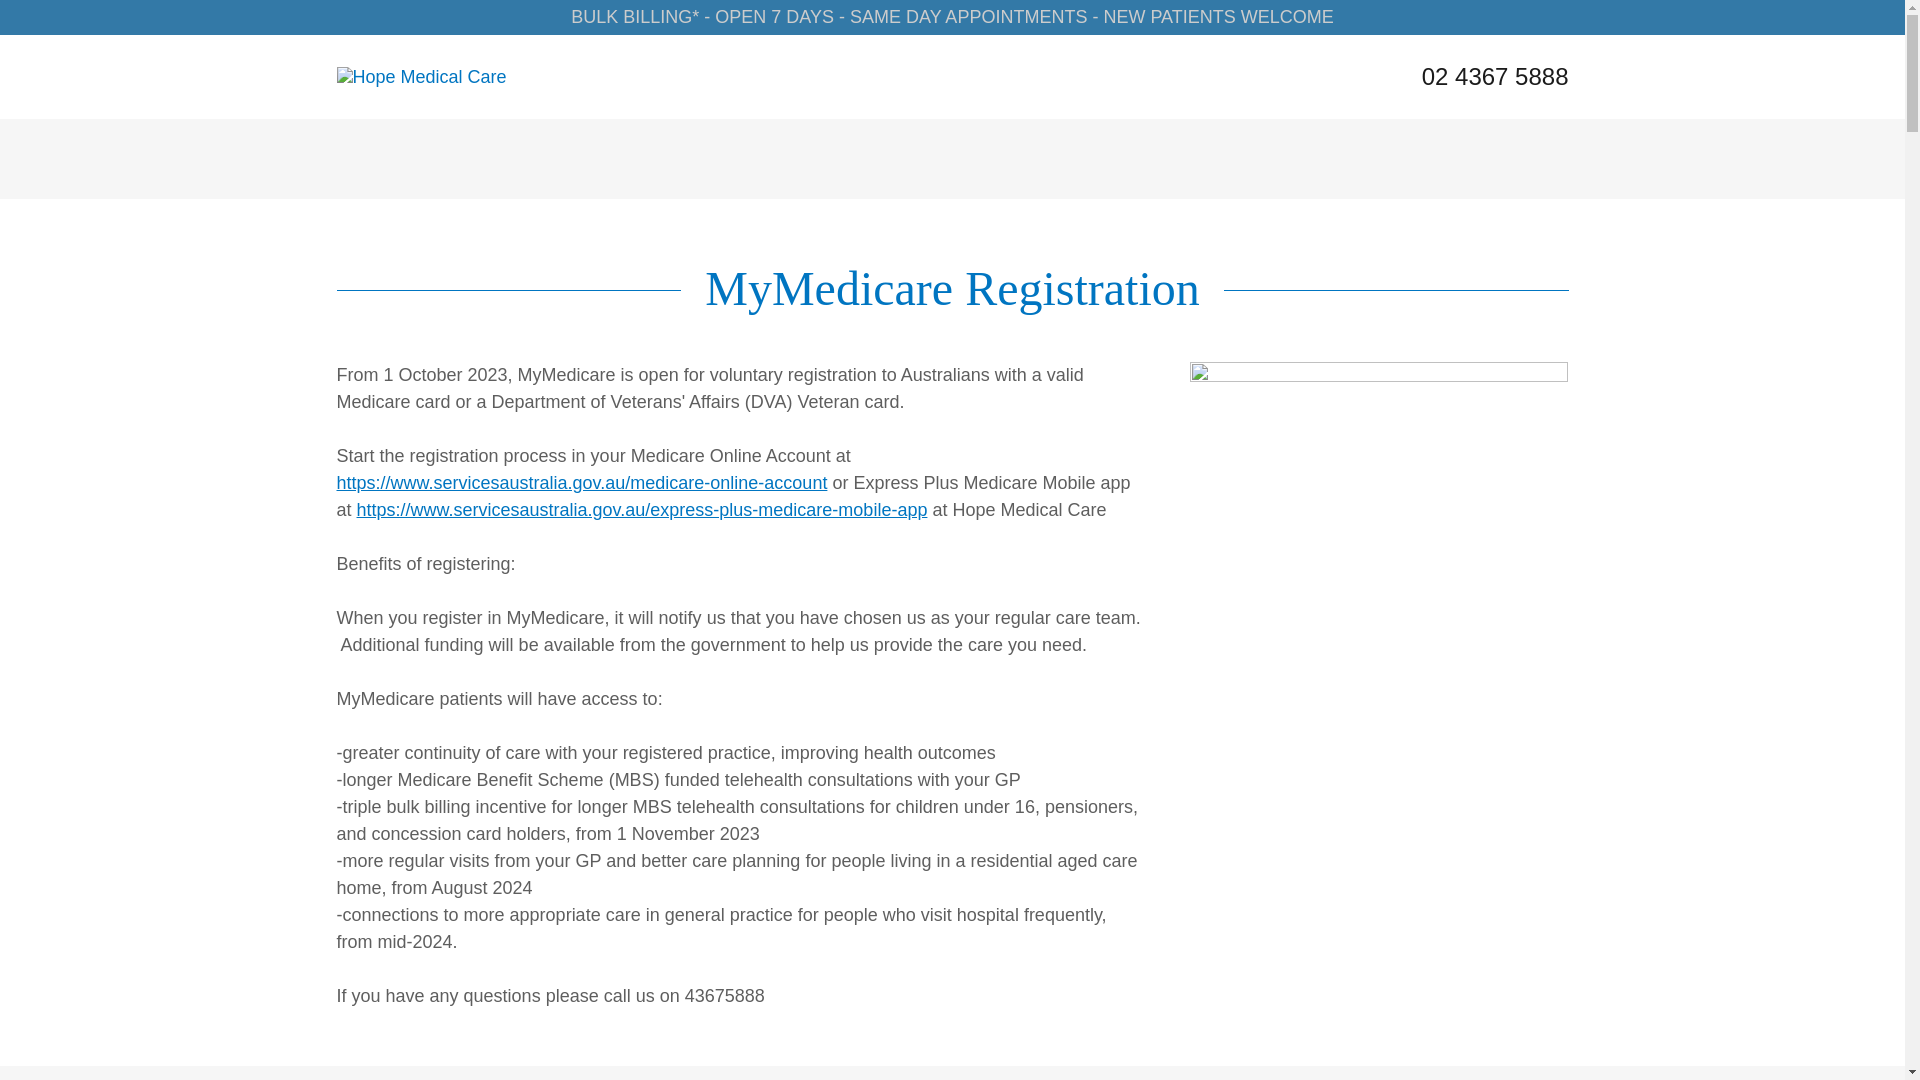 The height and width of the screenshot is (1080, 1920). What do you see at coordinates (582, 483) in the screenshot?
I see `https://www.servicesaustralia.gov.au/medicare-online-account` at bounding box center [582, 483].